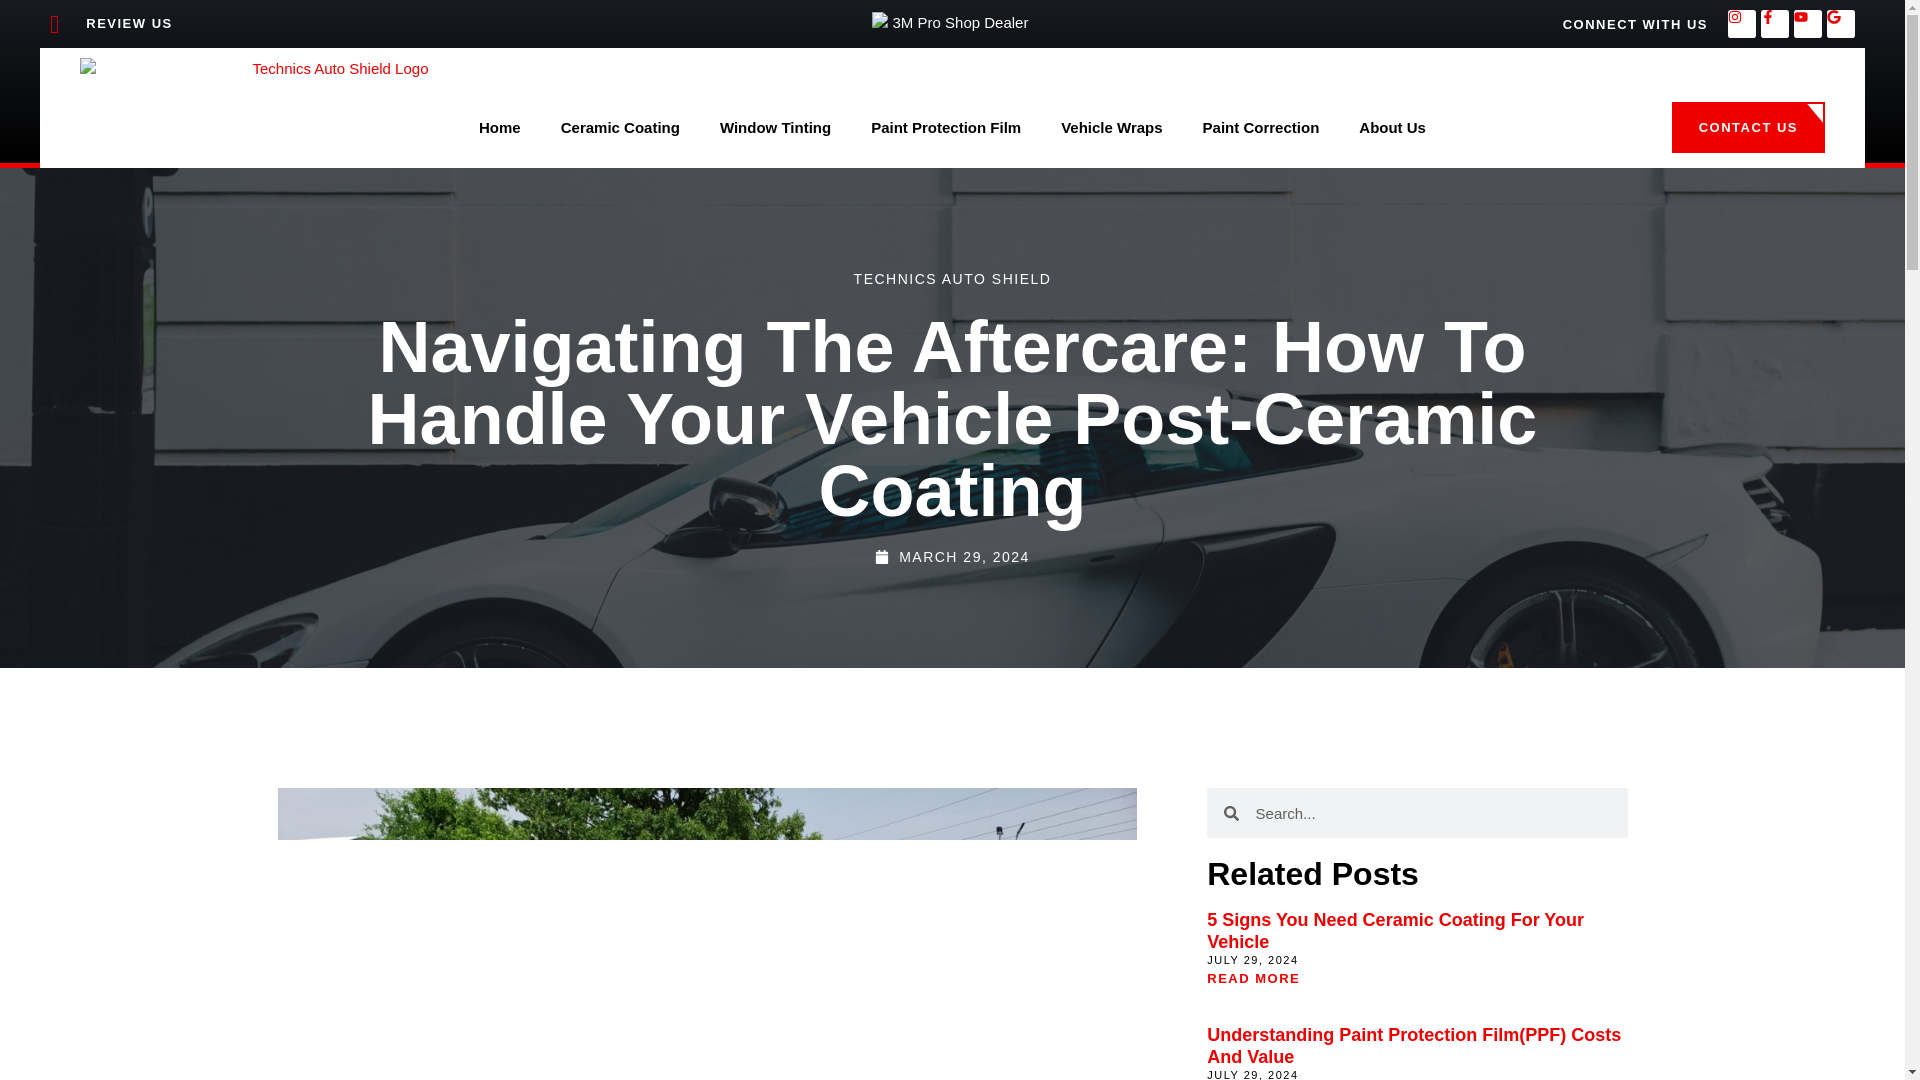  Describe the element at coordinates (1111, 128) in the screenshot. I see `Vehicle Wraps` at that location.